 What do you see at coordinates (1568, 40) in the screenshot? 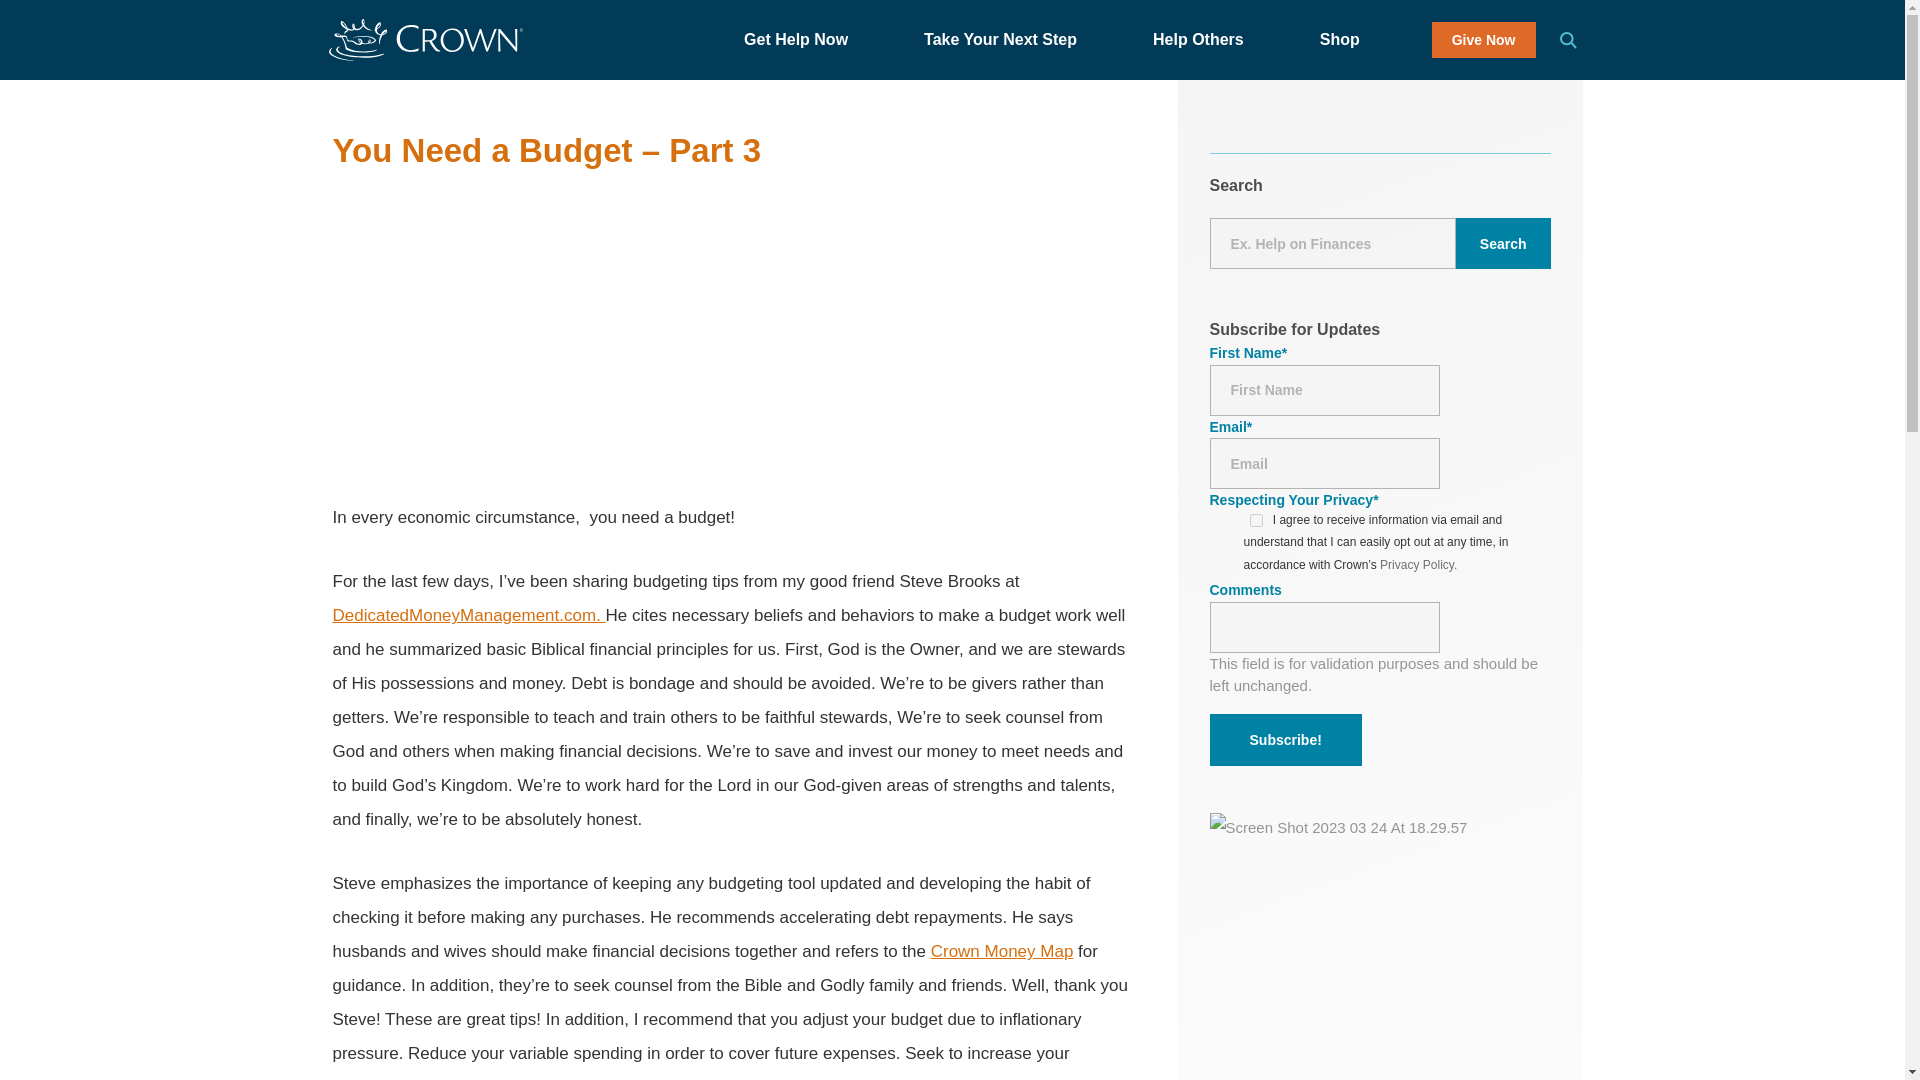
I see `Search` at bounding box center [1568, 40].